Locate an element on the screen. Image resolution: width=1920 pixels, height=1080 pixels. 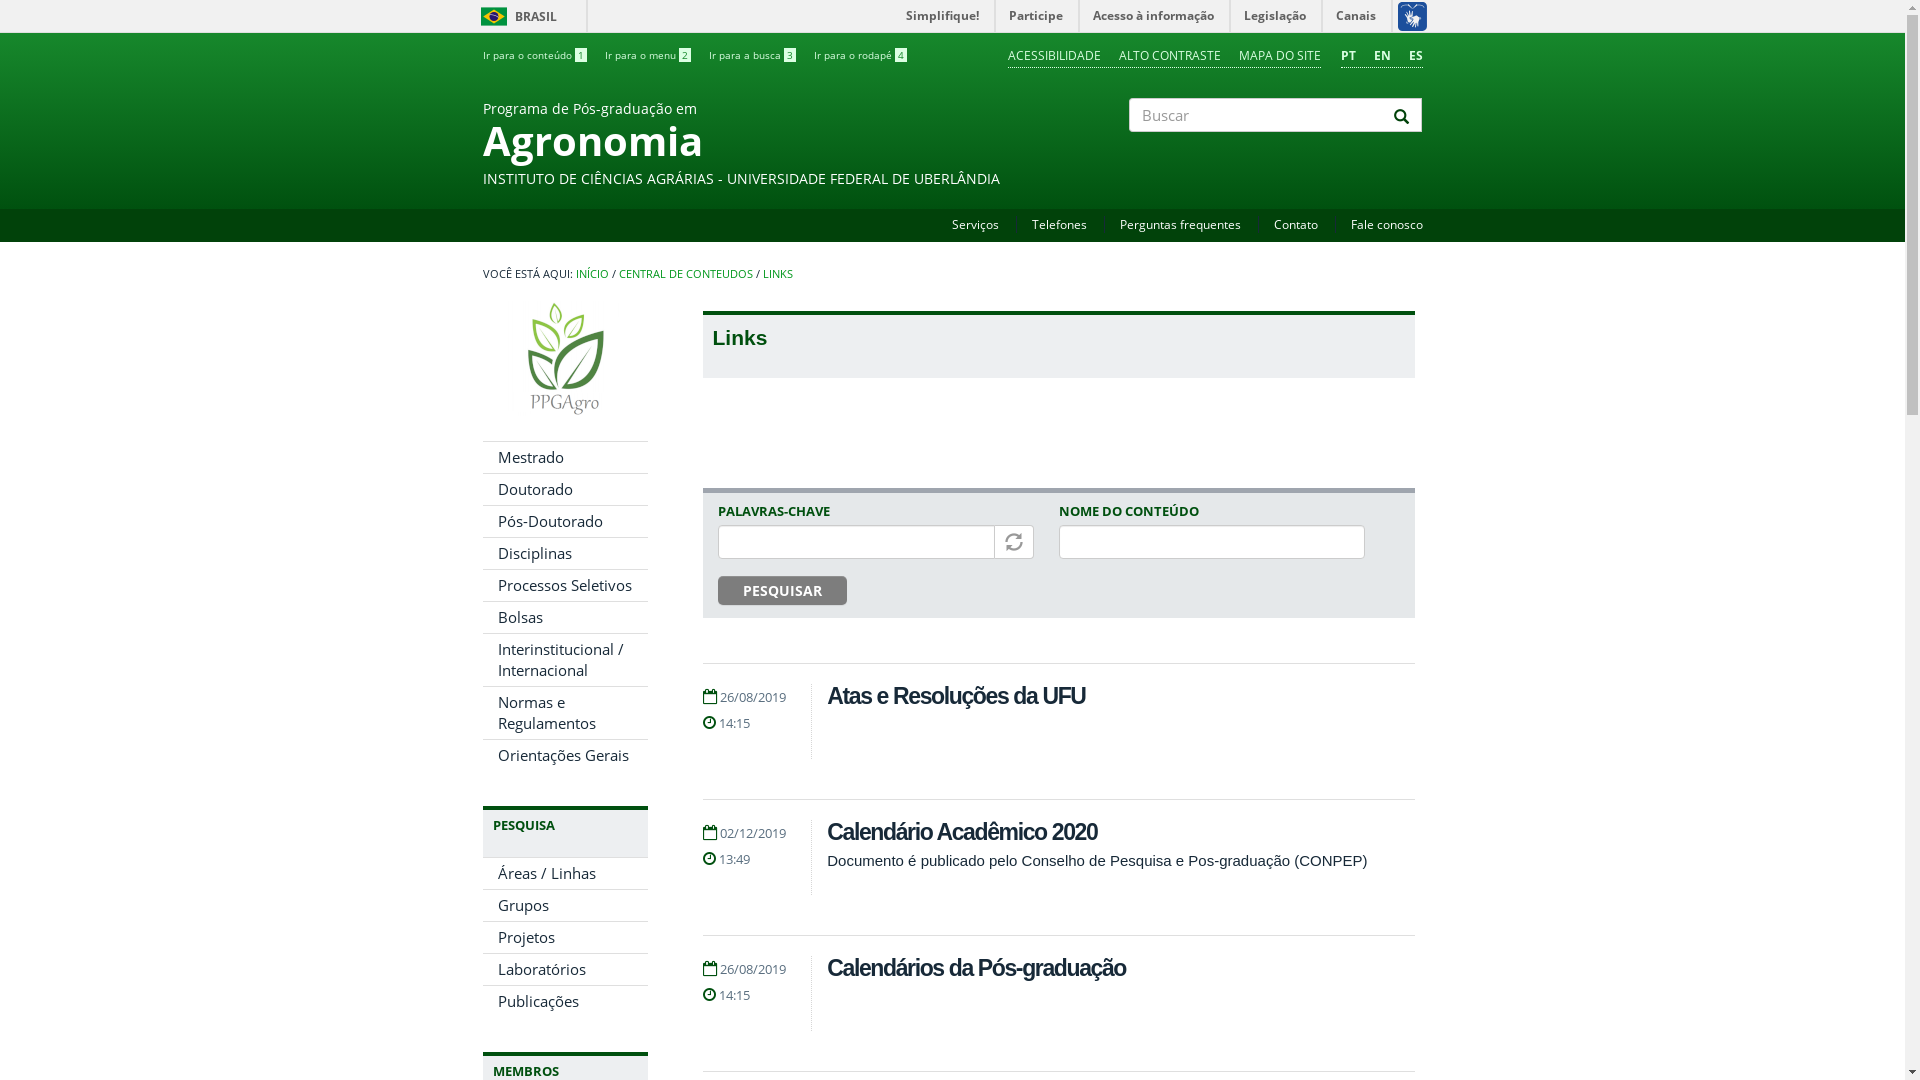
PESQUISAR is located at coordinates (782, 591).